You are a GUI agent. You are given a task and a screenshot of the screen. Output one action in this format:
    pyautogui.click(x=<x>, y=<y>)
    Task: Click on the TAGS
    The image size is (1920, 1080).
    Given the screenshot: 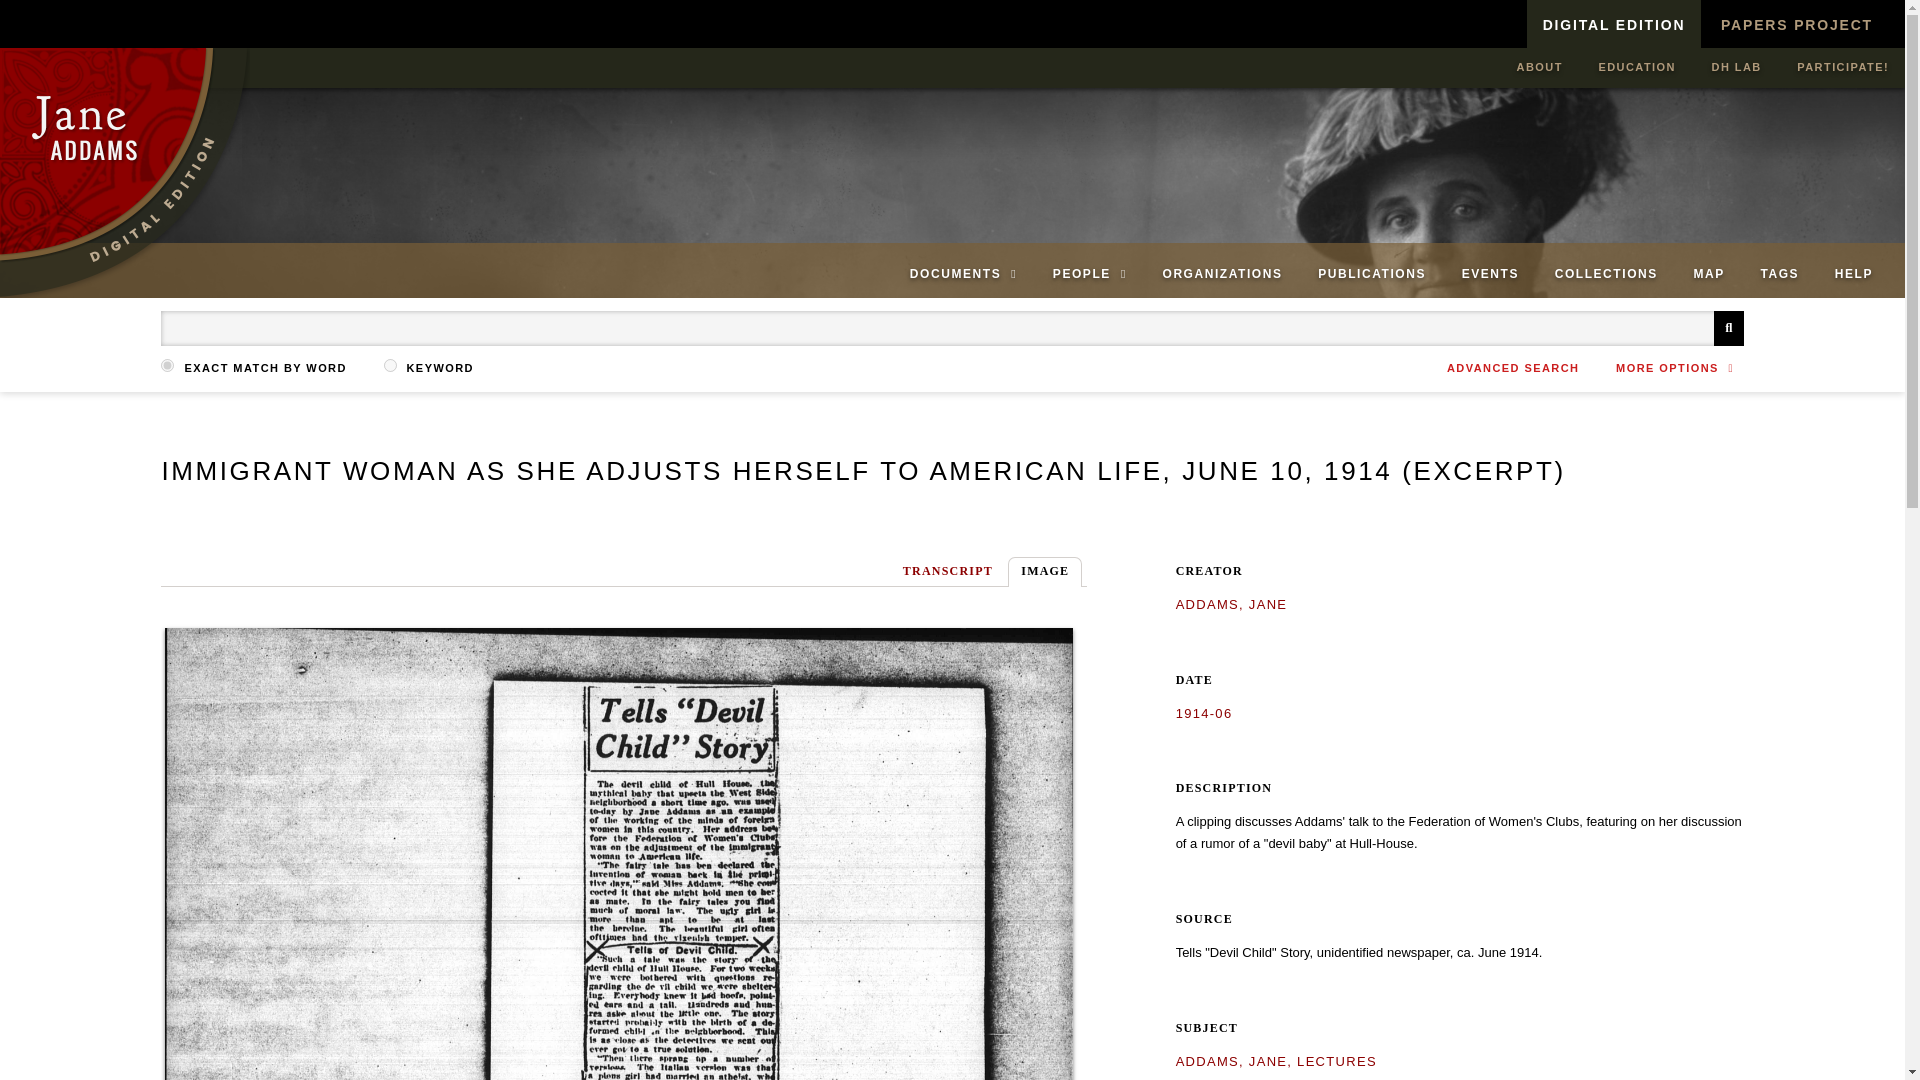 What is the action you would take?
    pyautogui.click(x=1778, y=274)
    